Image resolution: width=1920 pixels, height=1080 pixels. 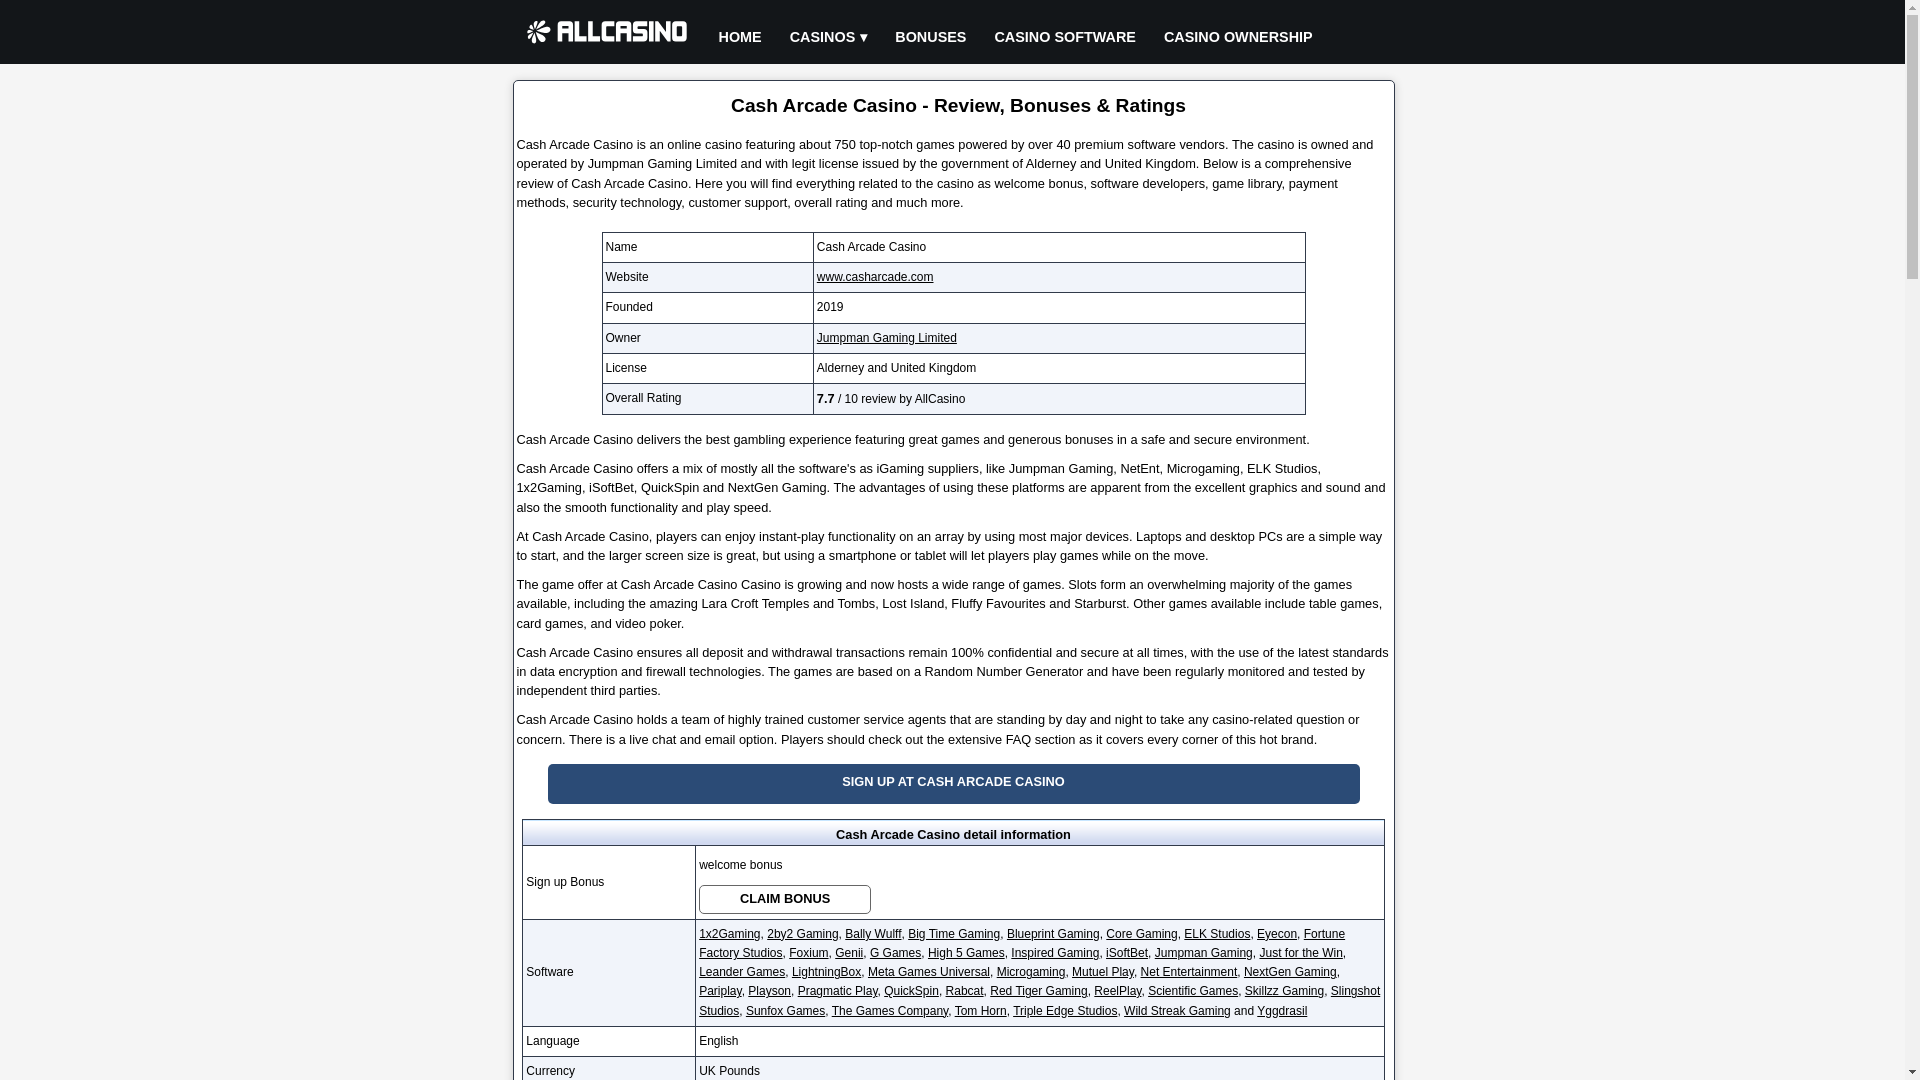 I want to click on Bally Wulff, so click(x=872, y=933).